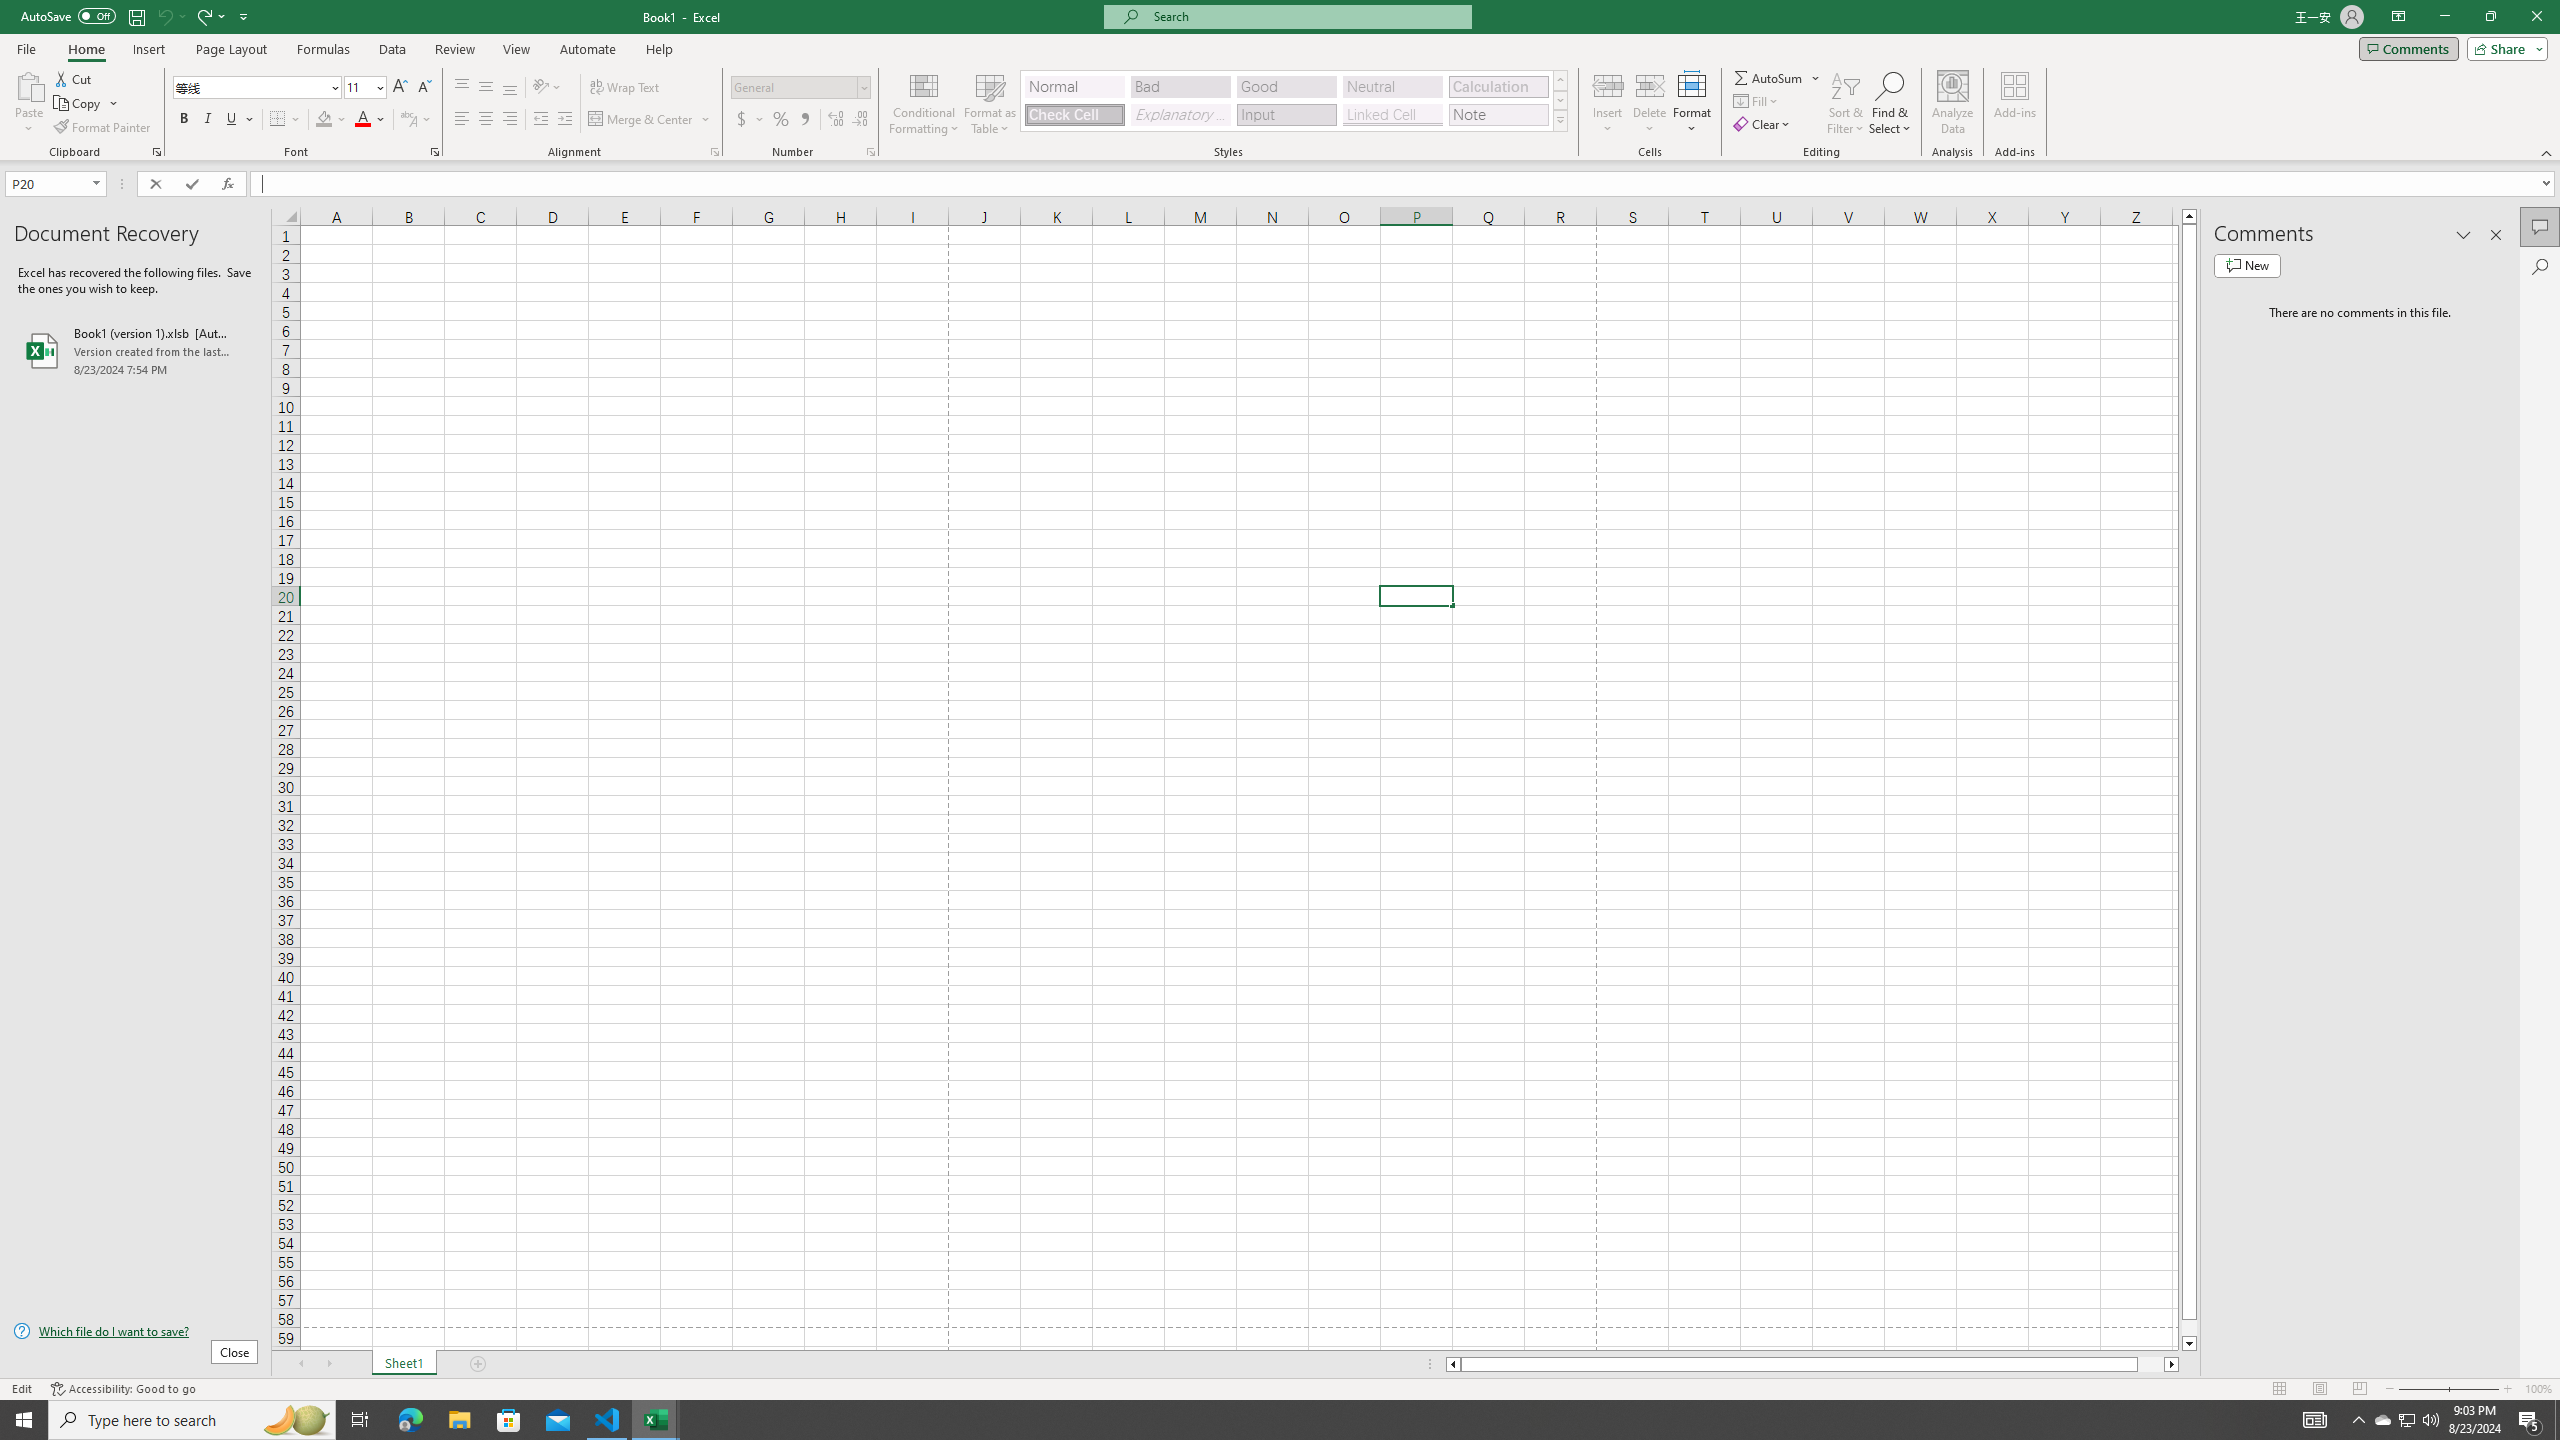 The width and height of the screenshot is (2560, 1440). I want to click on Column right, so click(2172, 1364).